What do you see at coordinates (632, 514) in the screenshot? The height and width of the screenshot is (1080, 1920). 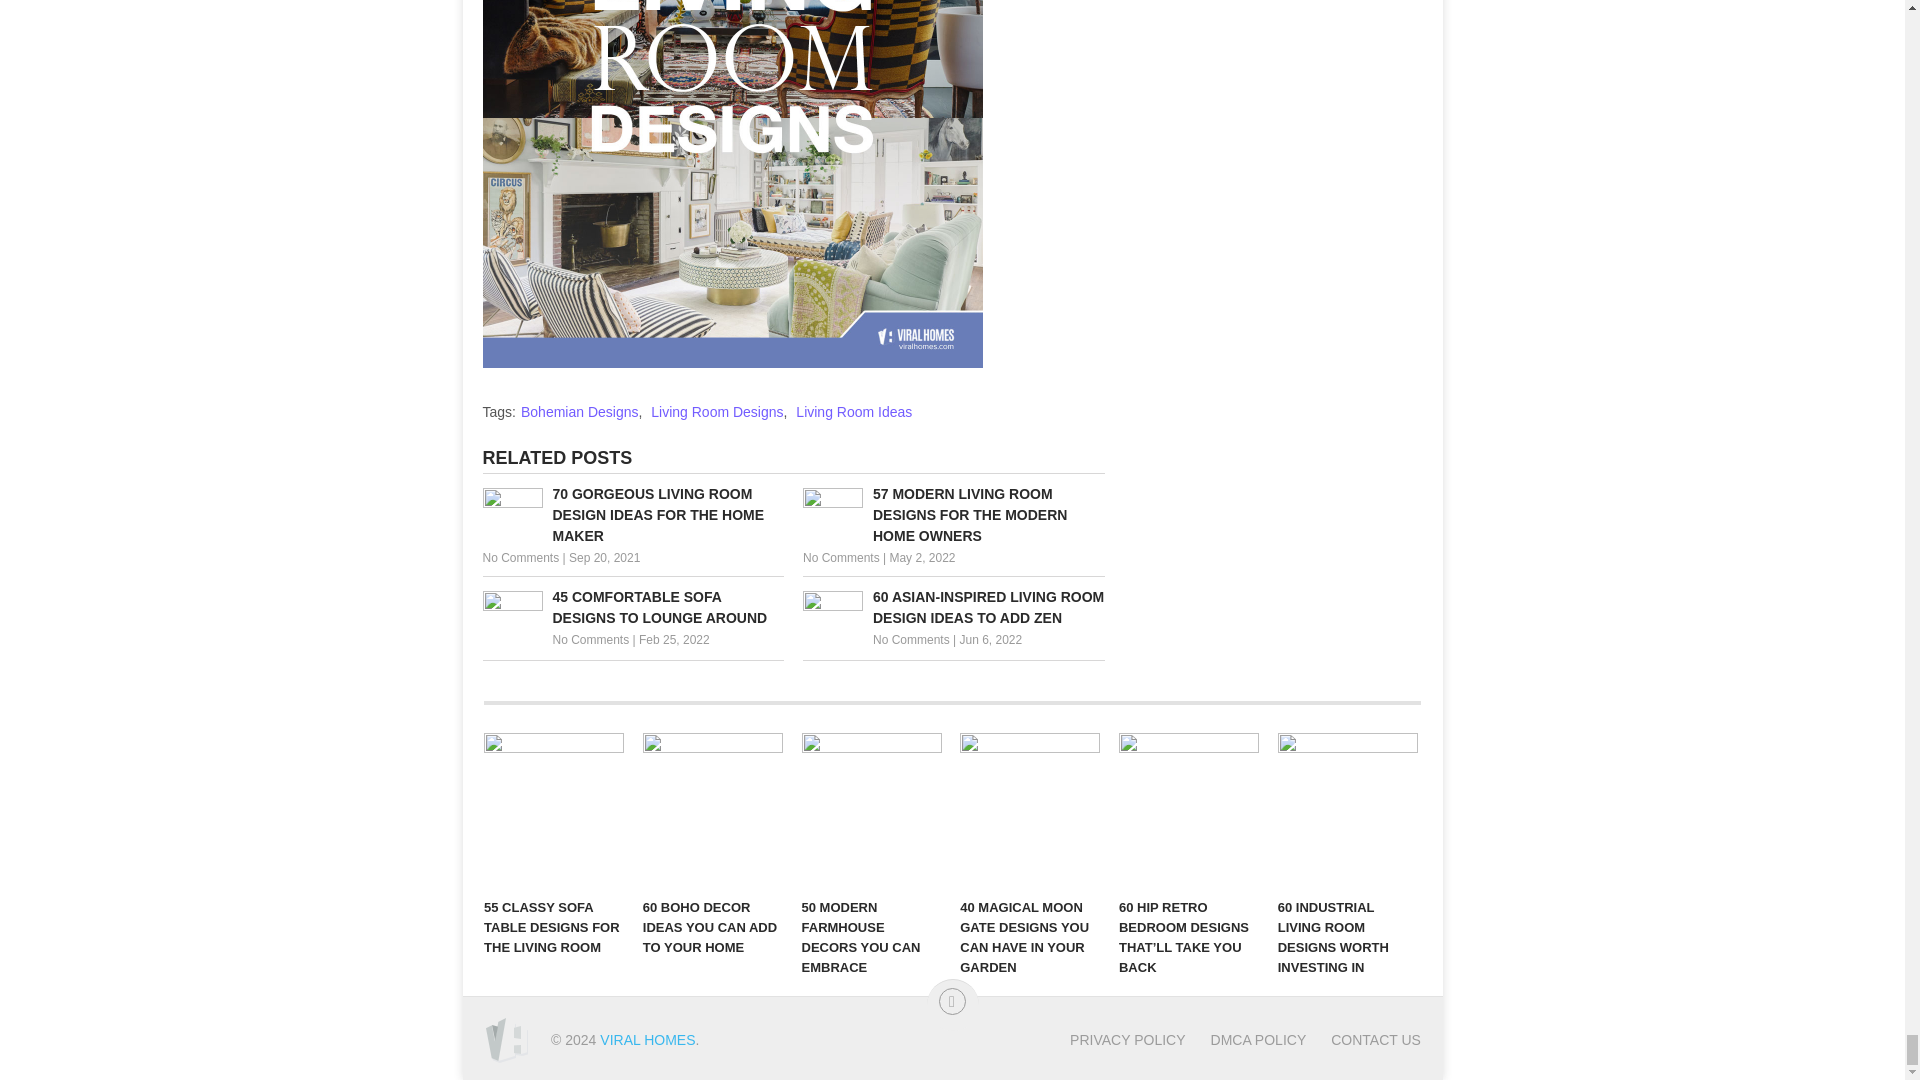 I see `70 GORGEOUS LIVING ROOM DESIGN IDEAS FOR THE HOME MAKER` at bounding box center [632, 514].